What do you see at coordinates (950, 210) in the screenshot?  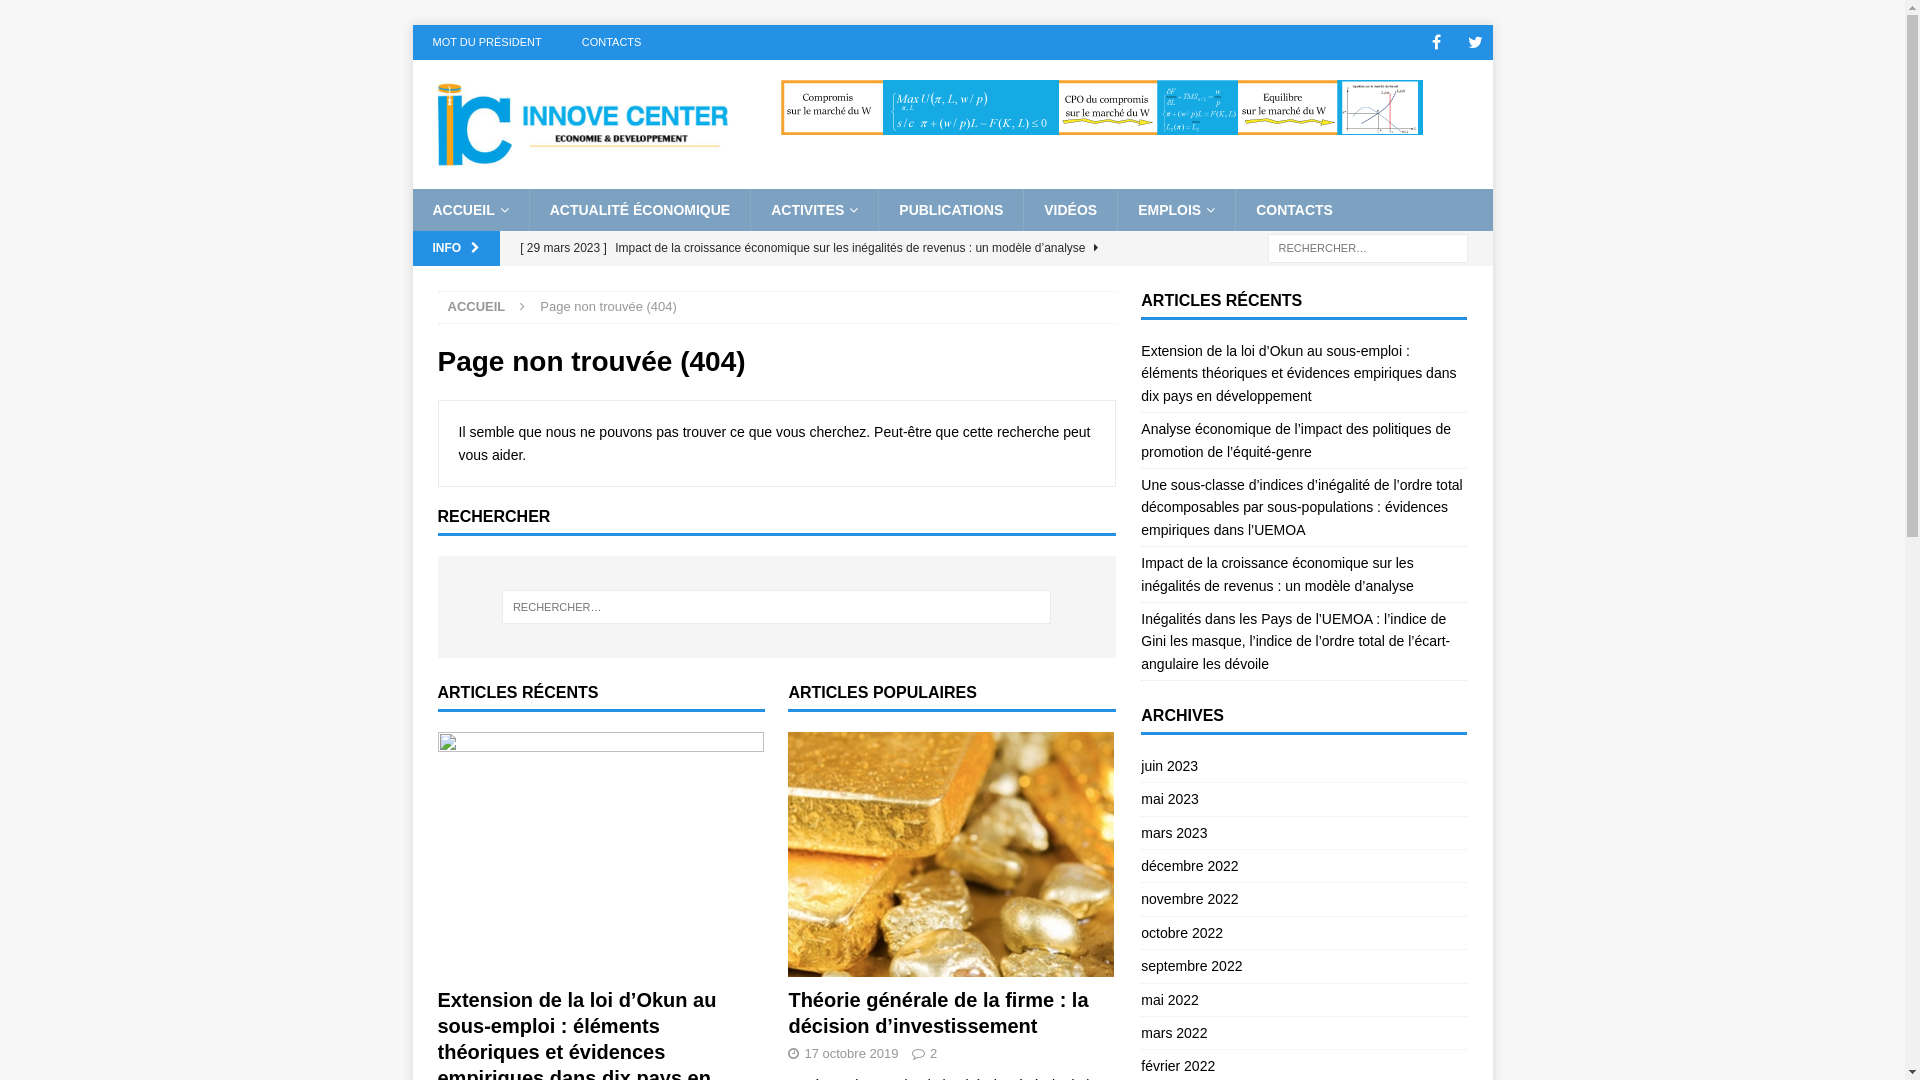 I see `PUBLICATIONS` at bounding box center [950, 210].